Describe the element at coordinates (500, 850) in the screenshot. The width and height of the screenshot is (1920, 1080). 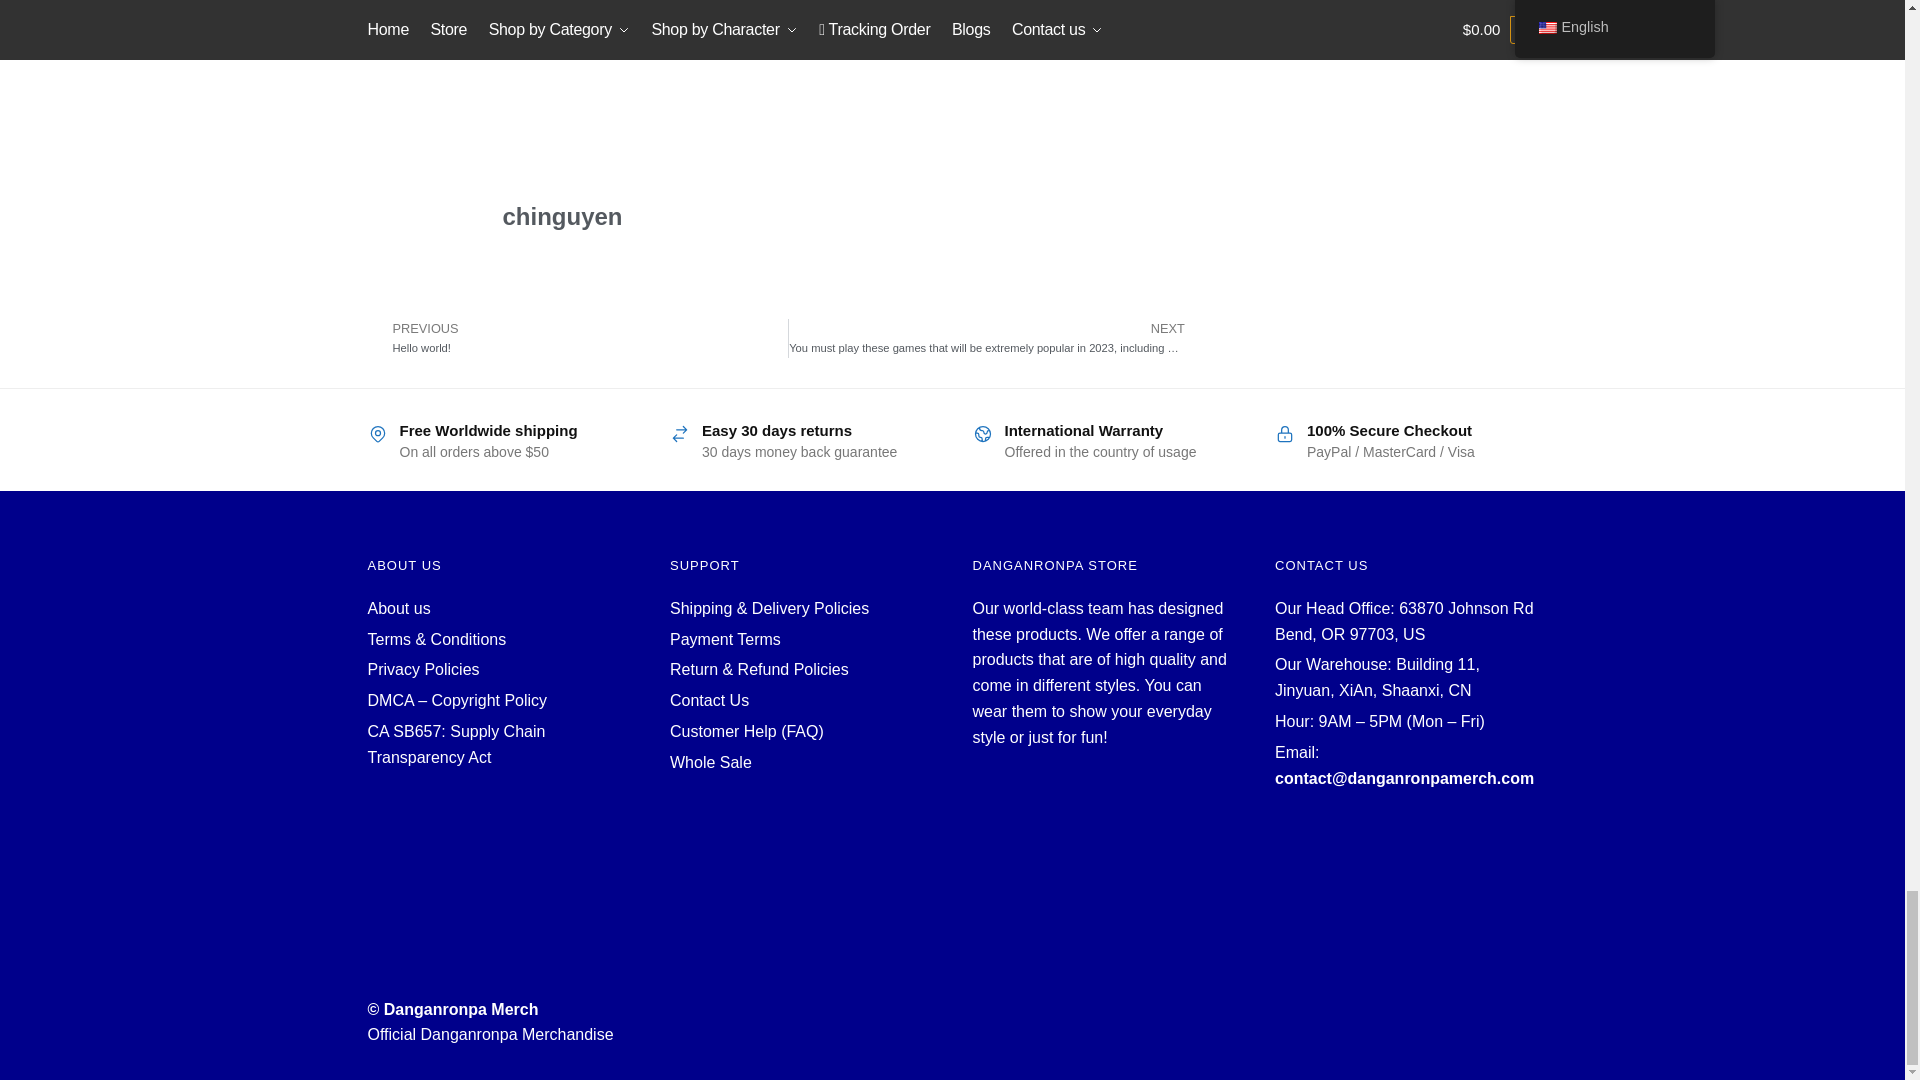
I see `DMCA.com Protection Status` at that location.